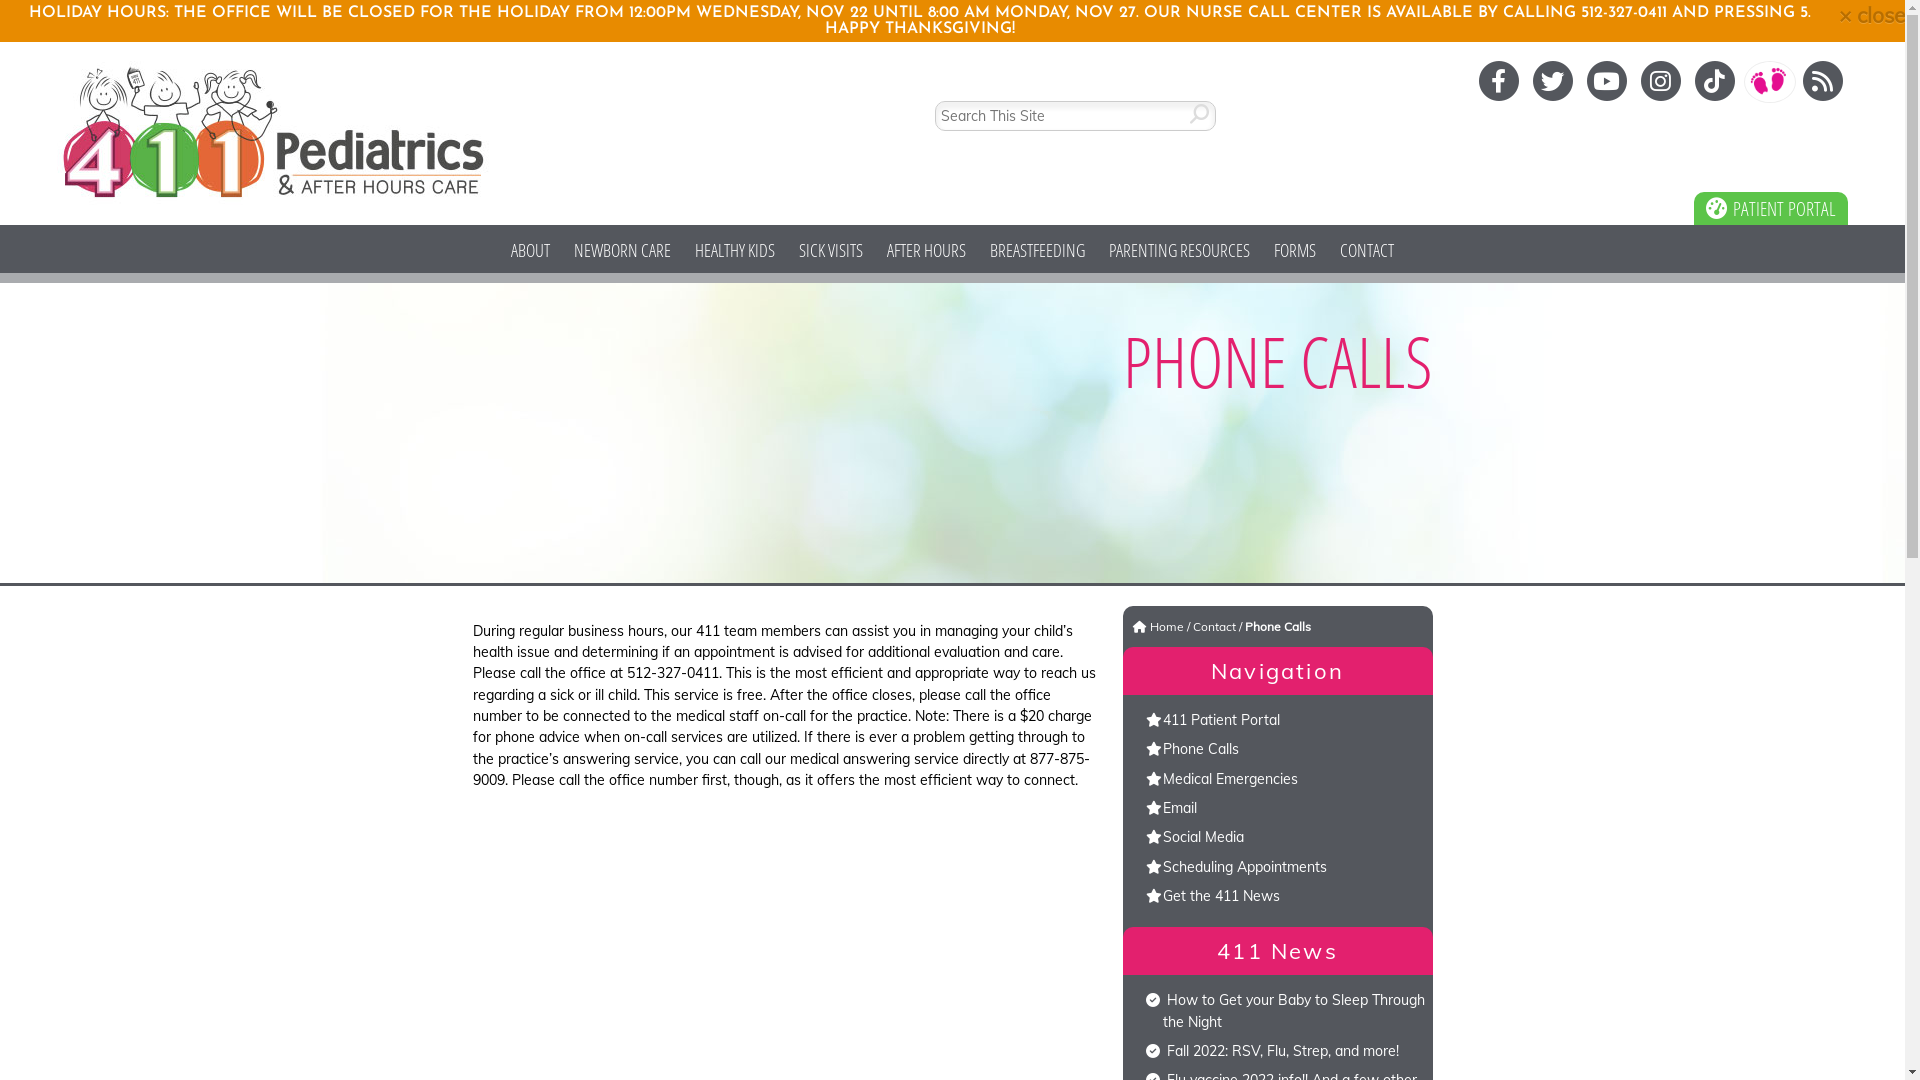  What do you see at coordinates (1555, 79) in the screenshot?
I see `Follow Us on Twitter` at bounding box center [1555, 79].